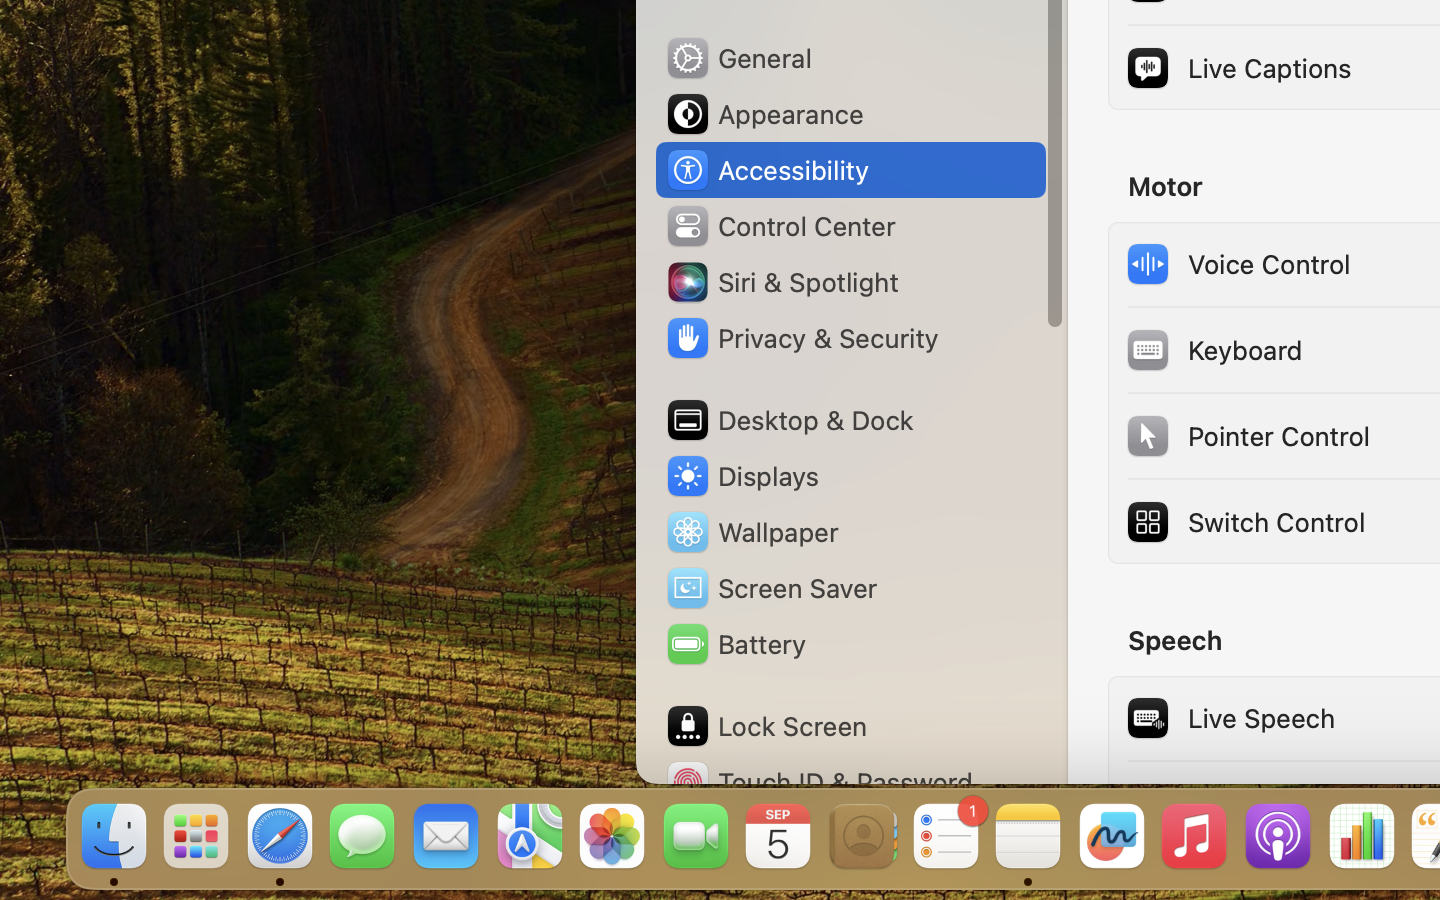 Image resolution: width=1440 pixels, height=900 pixels. Describe the element at coordinates (819, 782) in the screenshot. I see `Touch ID & Password` at that location.